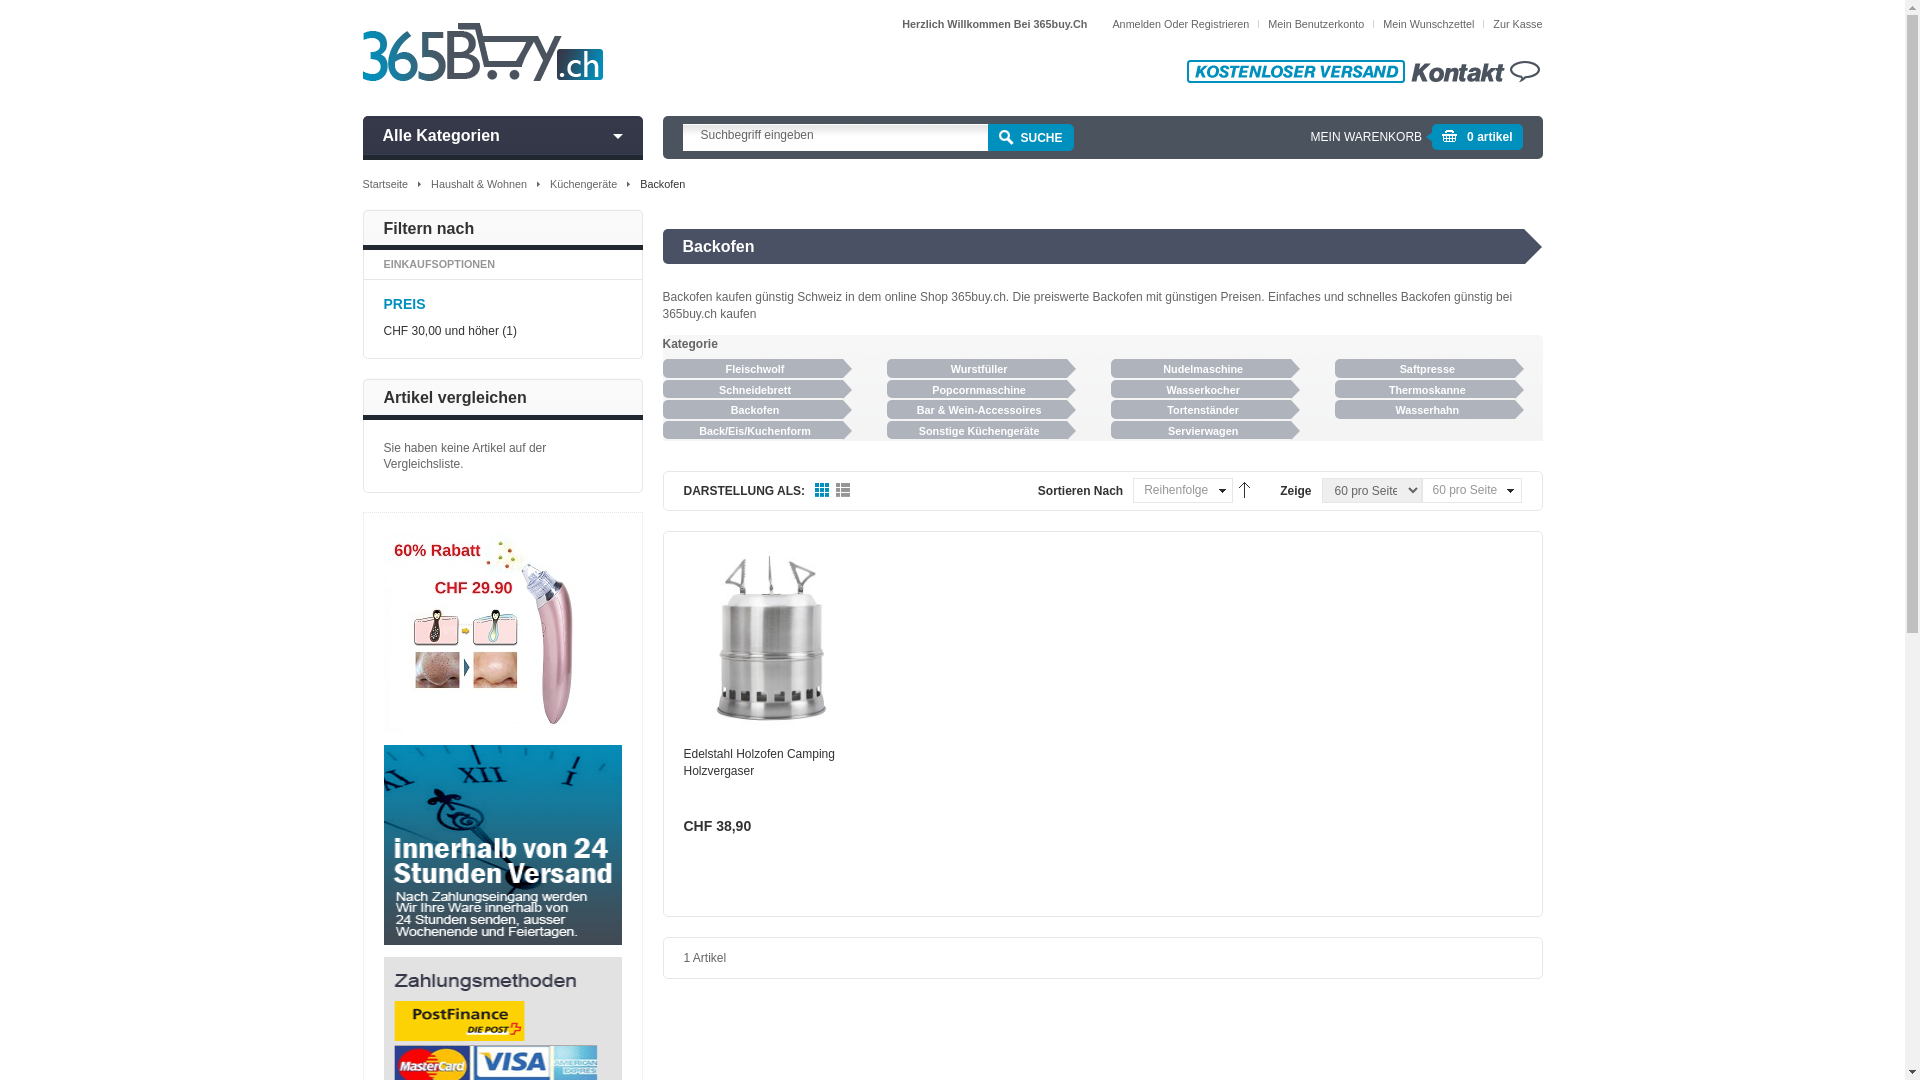 Image resolution: width=1920 pixels, height=1080 pixels. What do you see at coordinates (1425, 410) in the screenshot?
I see `Wasserhahn` at bounding box center [1425, 410].